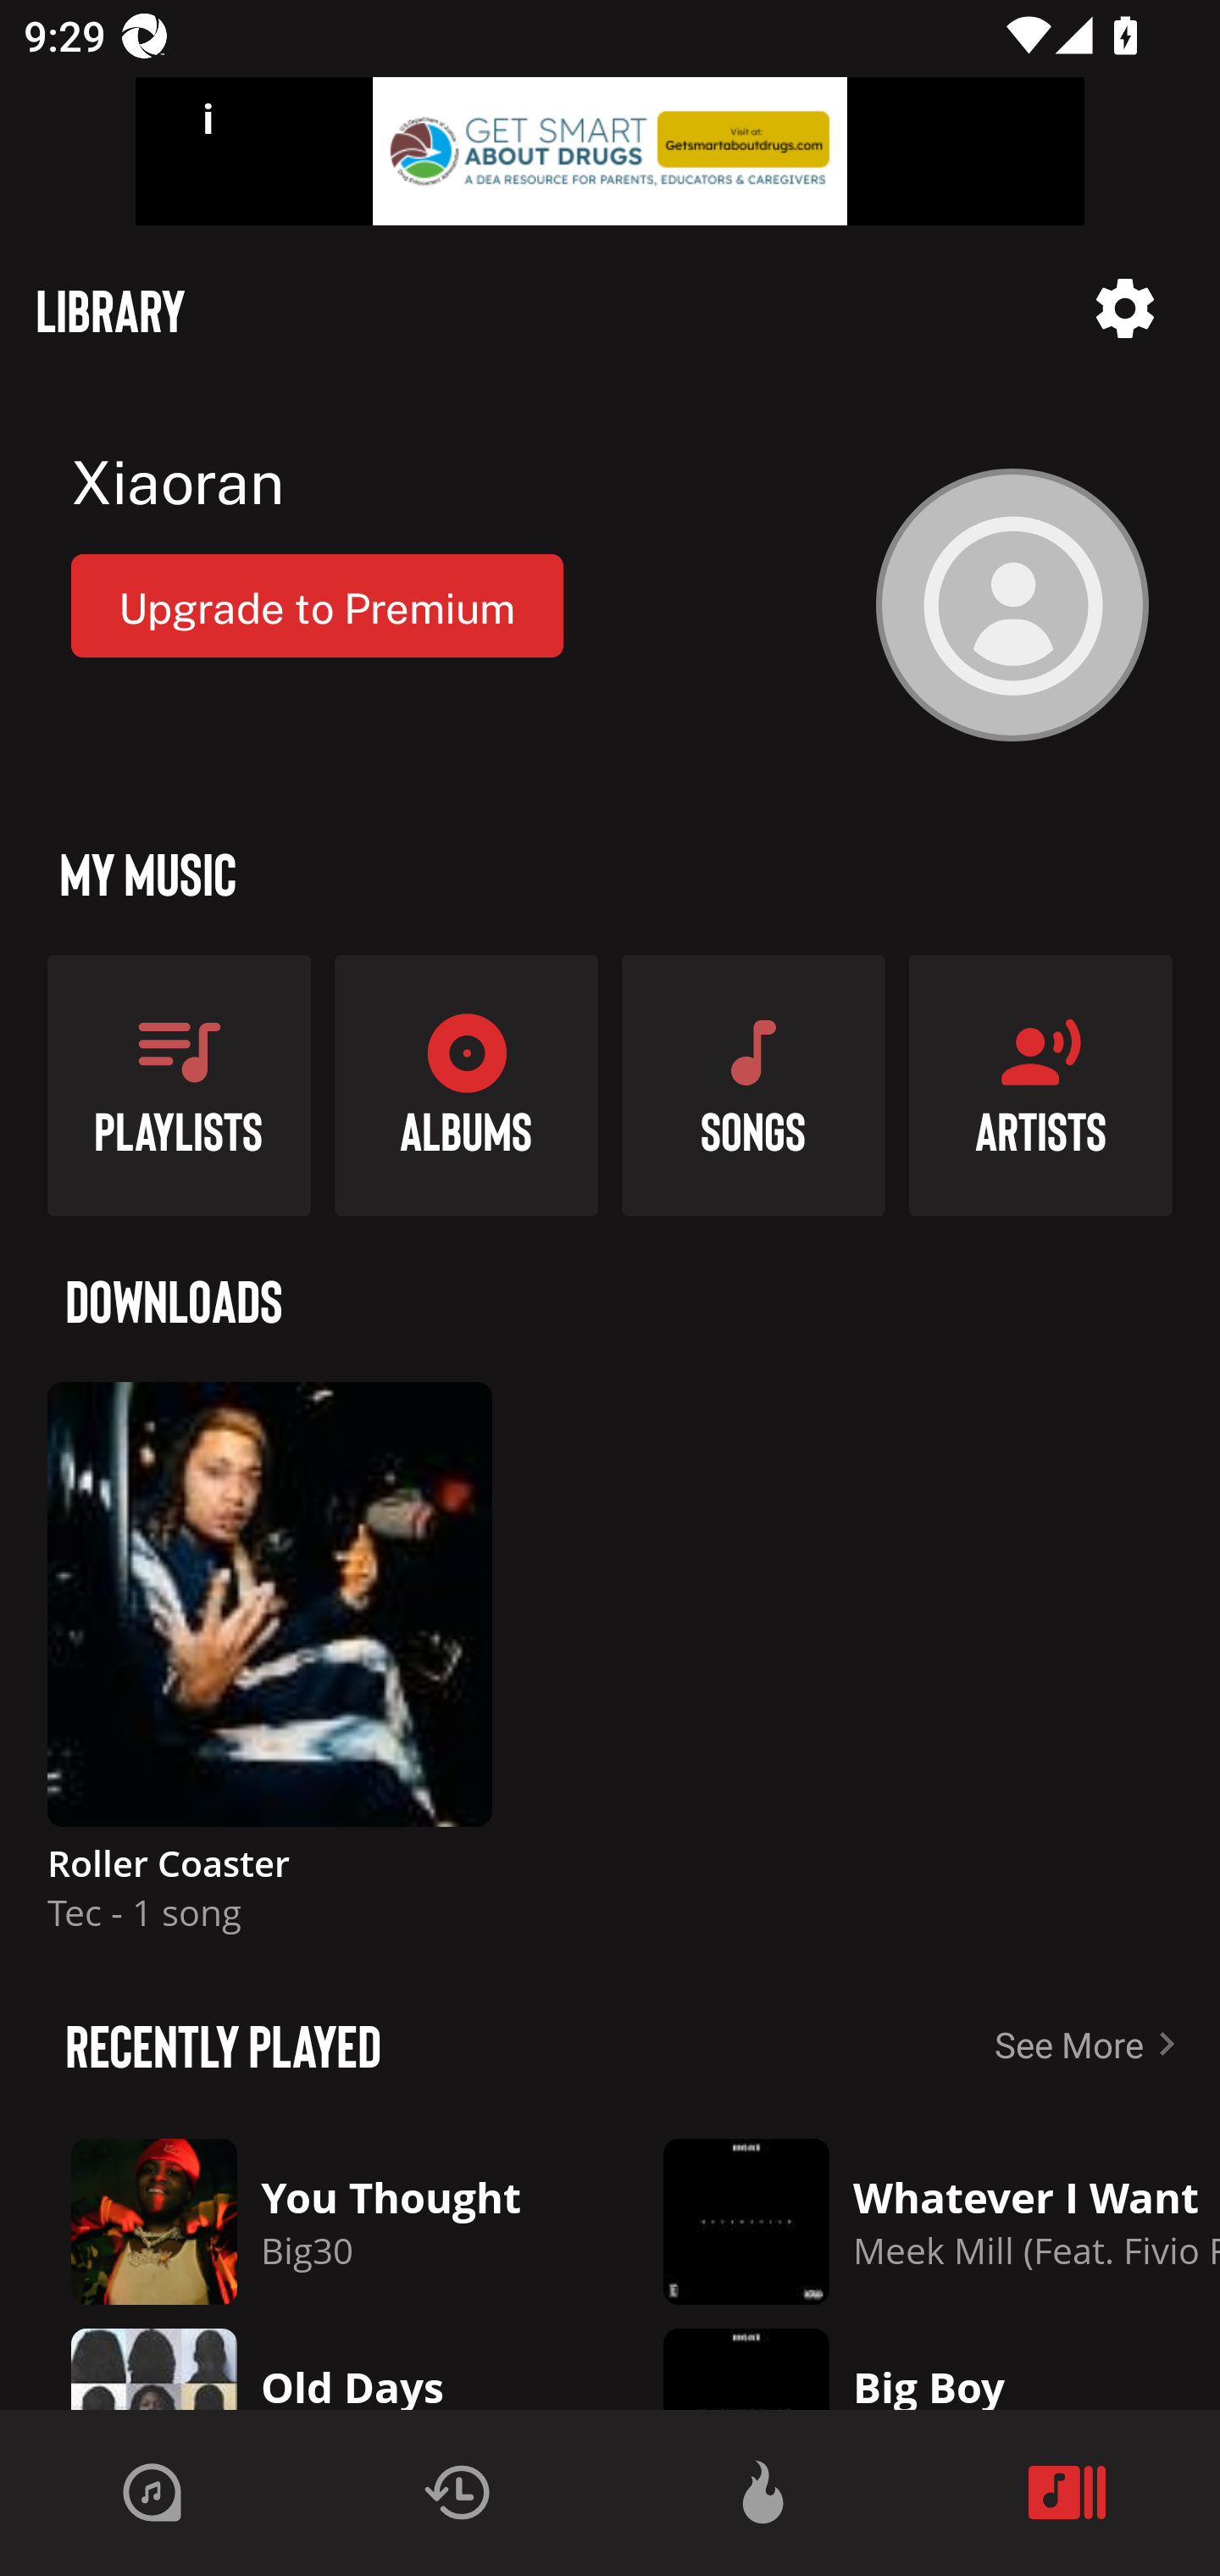  Describe the element at coordinates (754, 1085) in the screenshot. I see `Songs` at that location.